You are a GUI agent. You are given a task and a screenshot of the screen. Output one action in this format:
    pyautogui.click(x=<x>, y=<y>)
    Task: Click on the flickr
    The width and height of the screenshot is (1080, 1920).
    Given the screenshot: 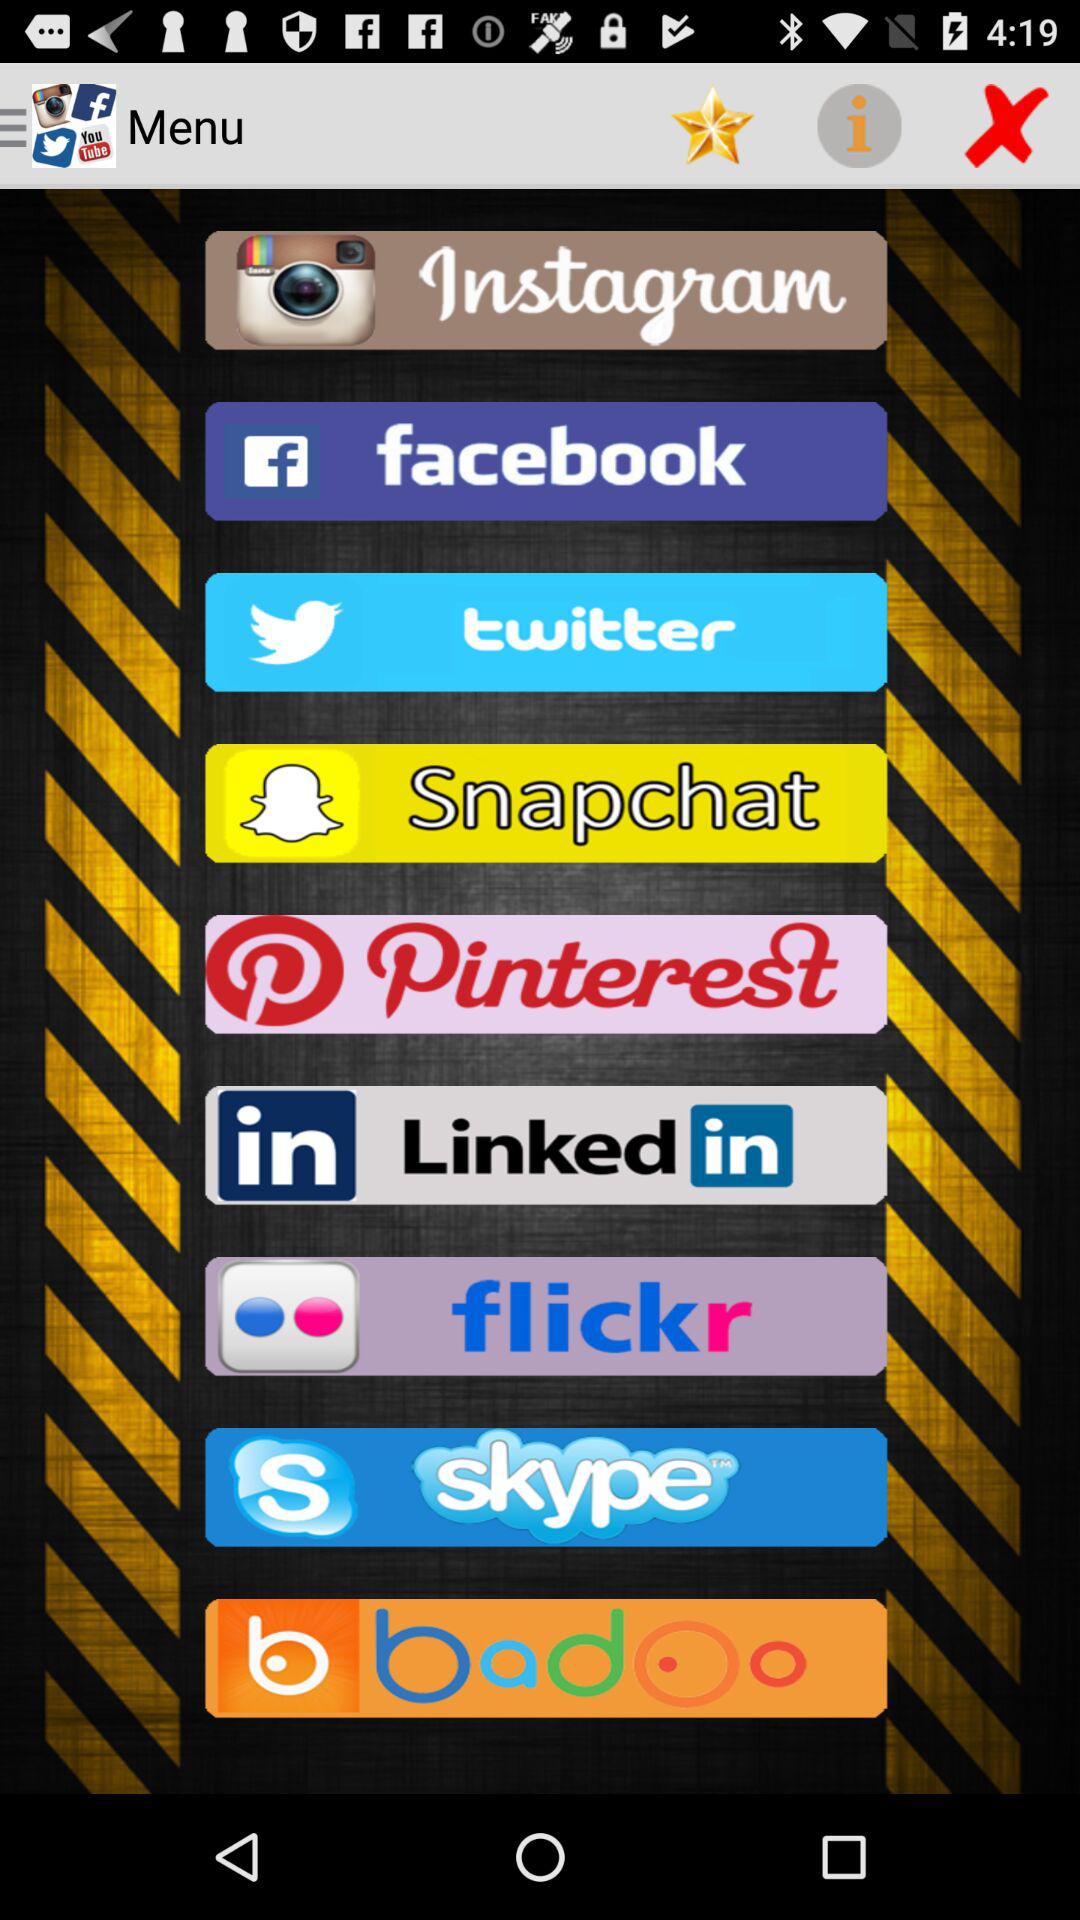 What is the action you would take?
    pyautogui.click(x=540, y=1322)
    